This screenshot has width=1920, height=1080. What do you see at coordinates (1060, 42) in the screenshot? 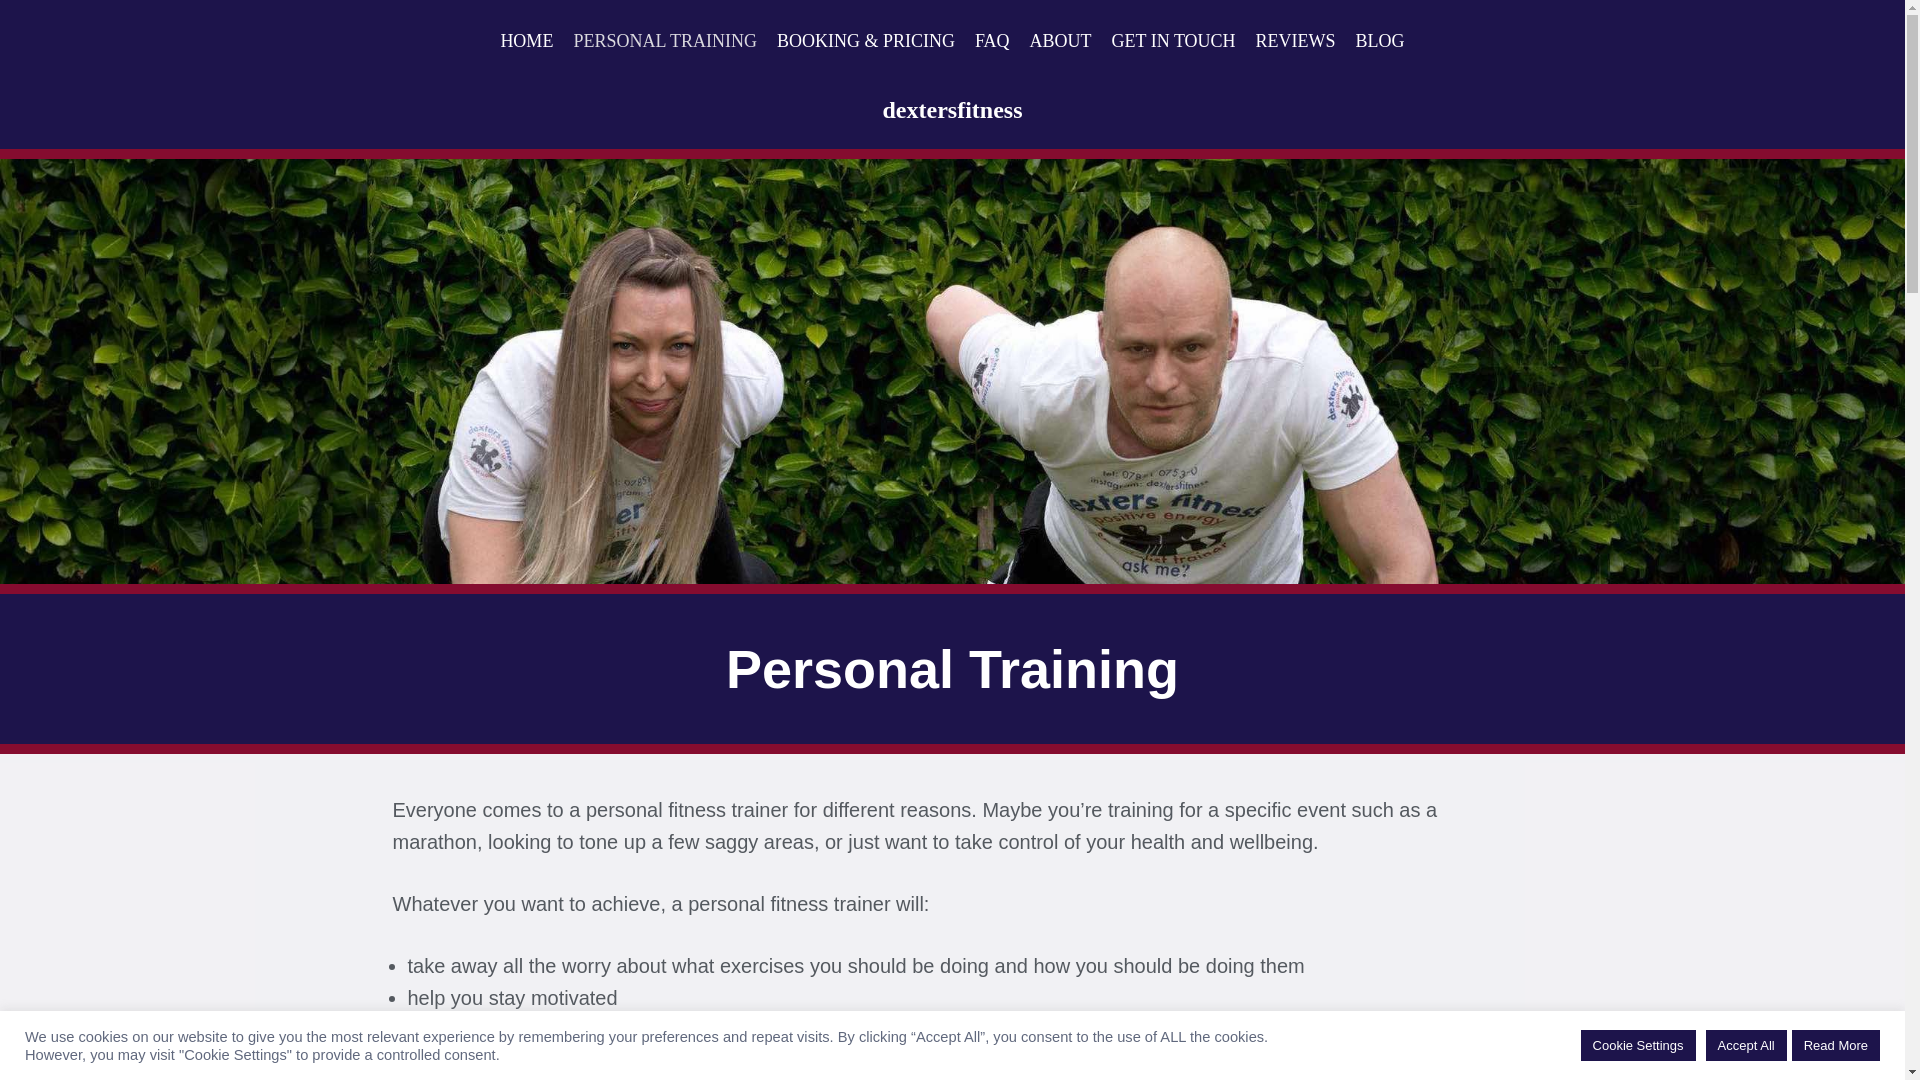
I see `ABOUT` at bounding box center [1060, 42].